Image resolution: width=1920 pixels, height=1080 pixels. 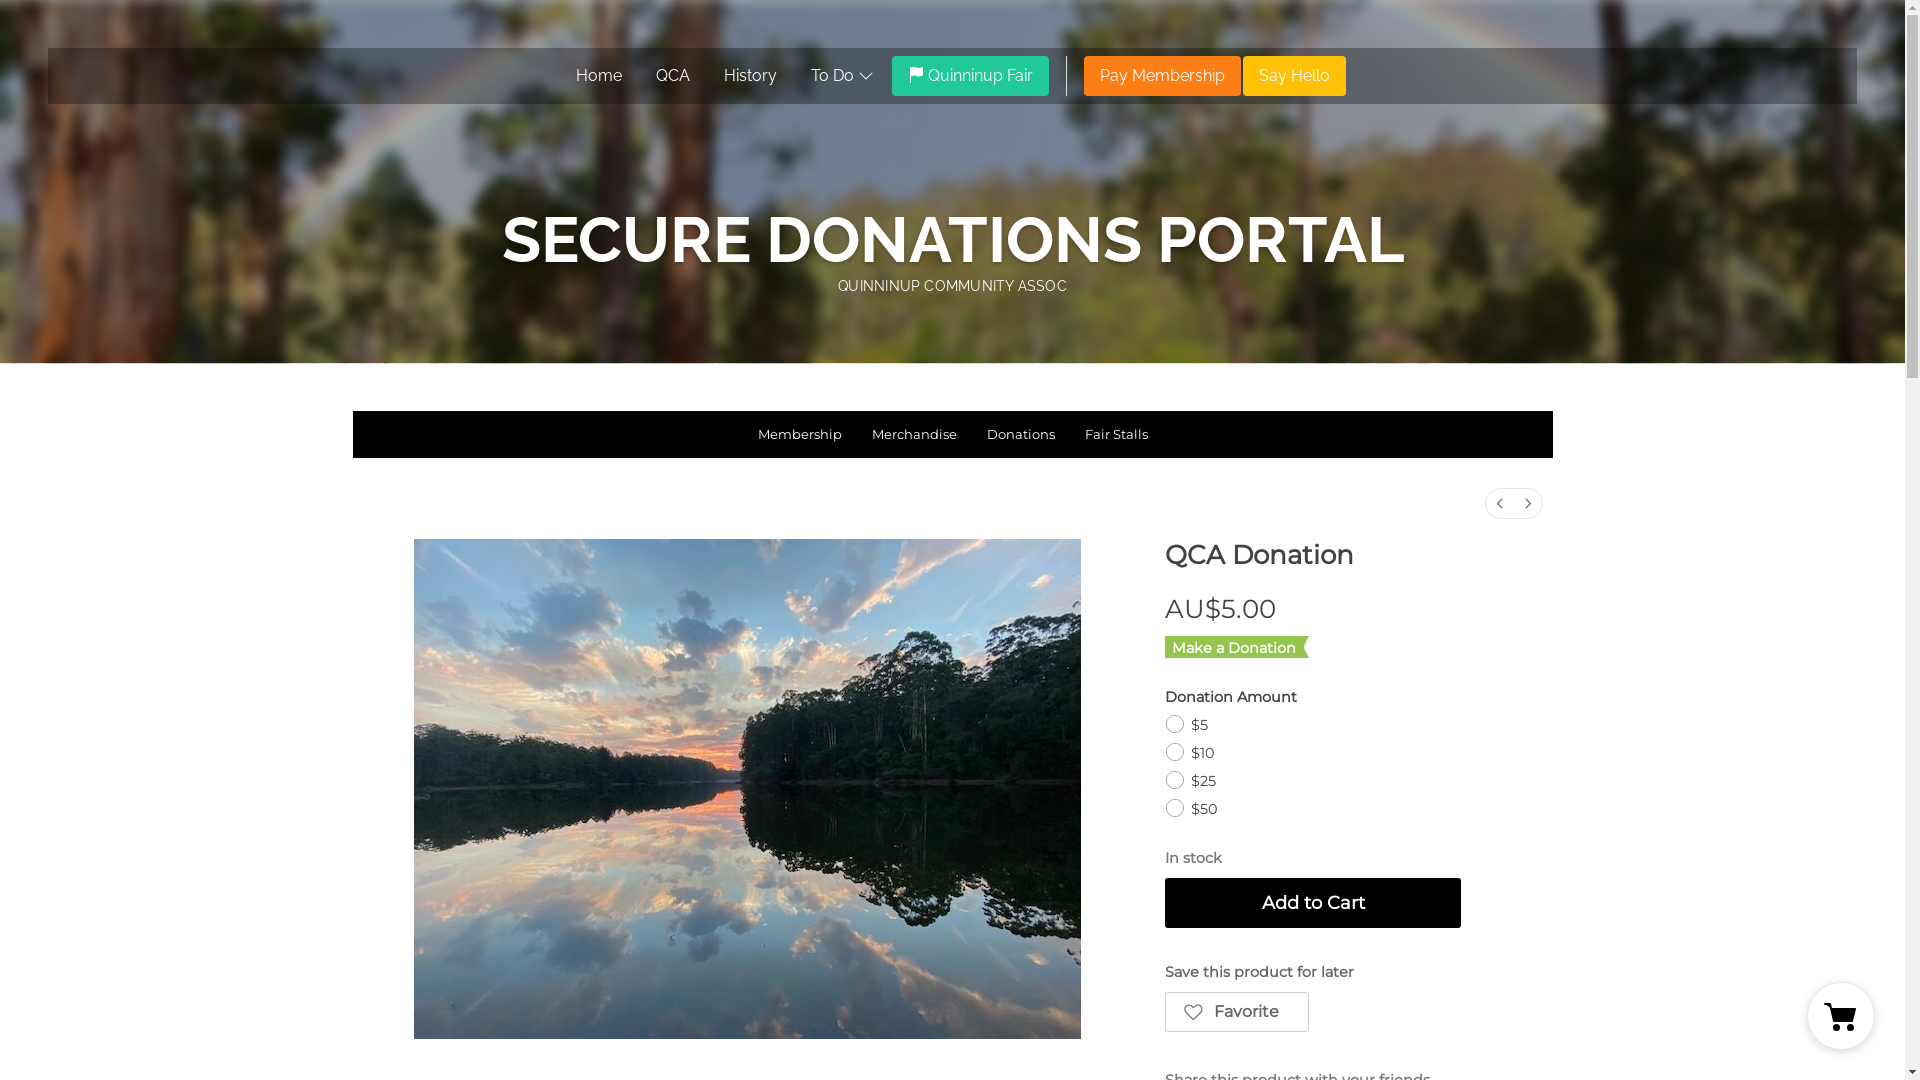 What do you see at coordinates (599, 76) in the screenshot?
I see `Home` at bounding box center [599, 76].